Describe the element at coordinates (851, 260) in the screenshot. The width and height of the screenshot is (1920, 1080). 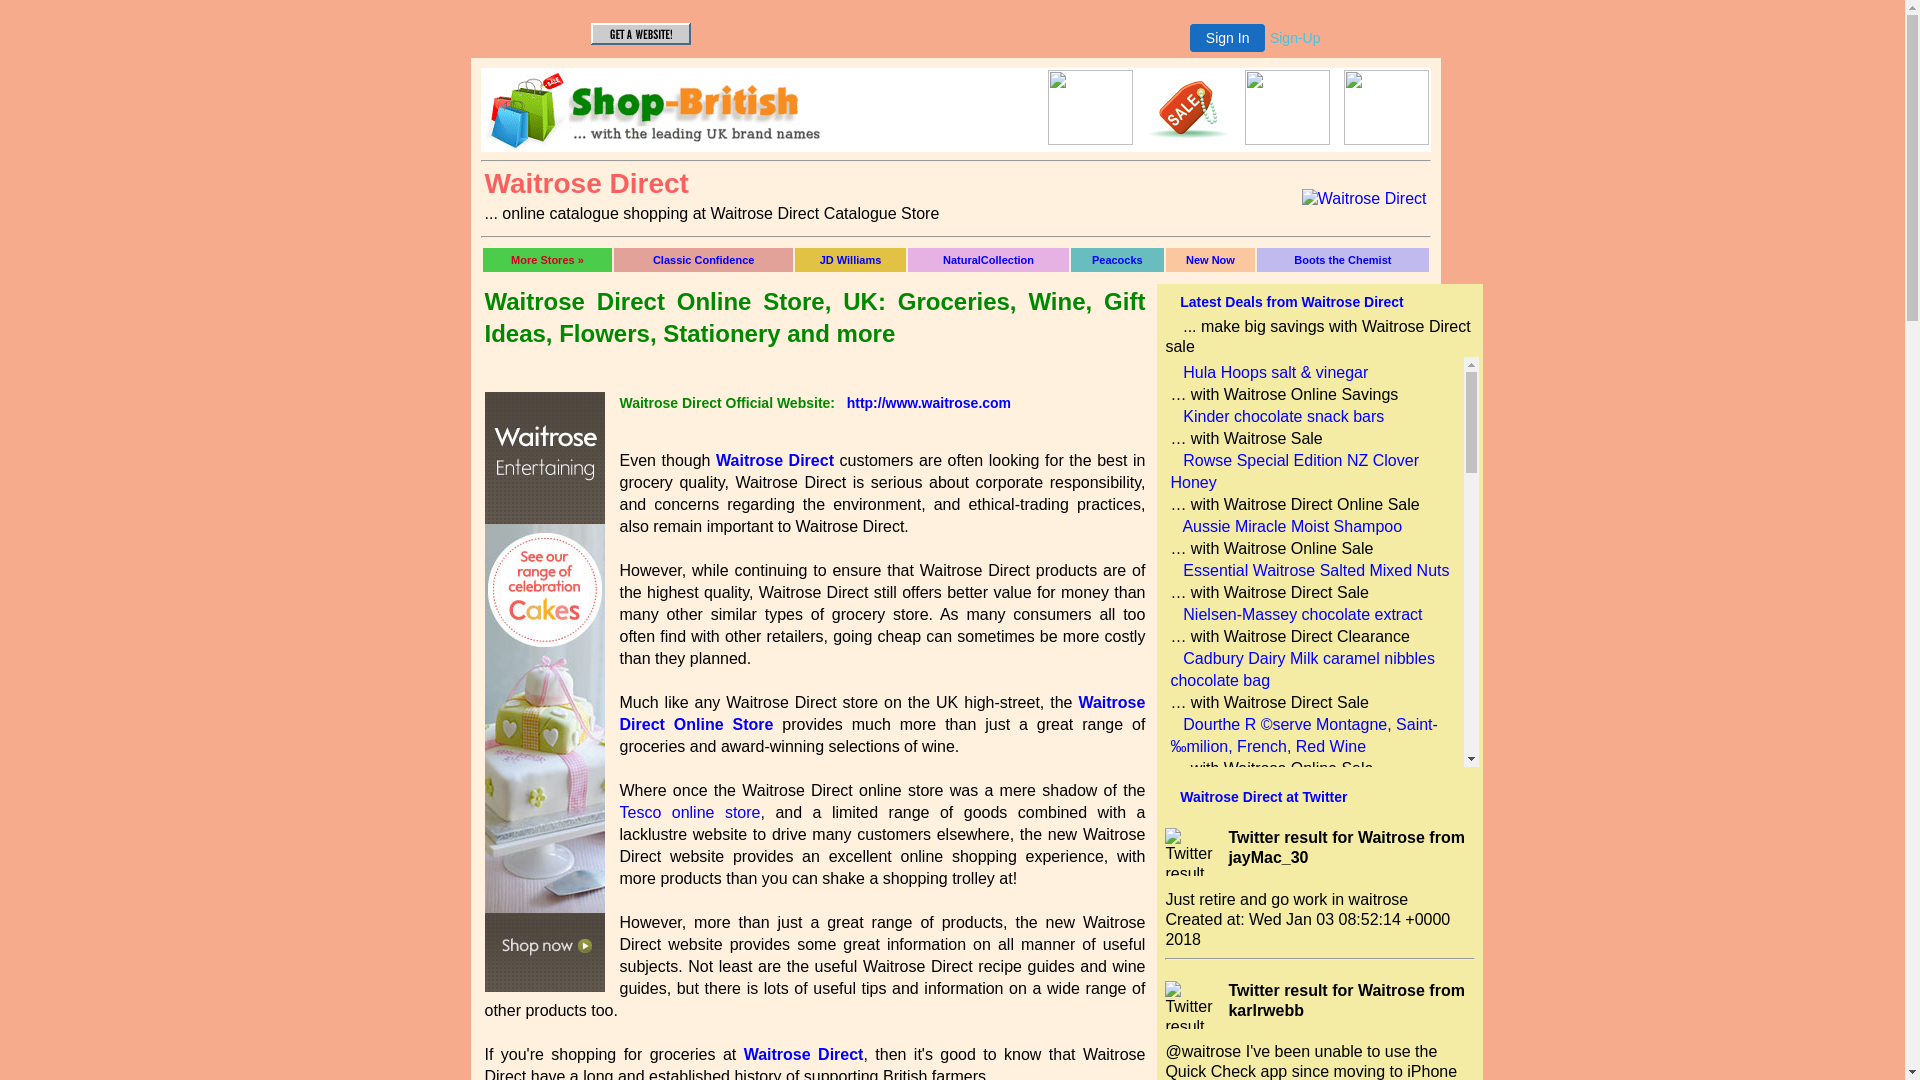
I see `JD Williams` at that location.